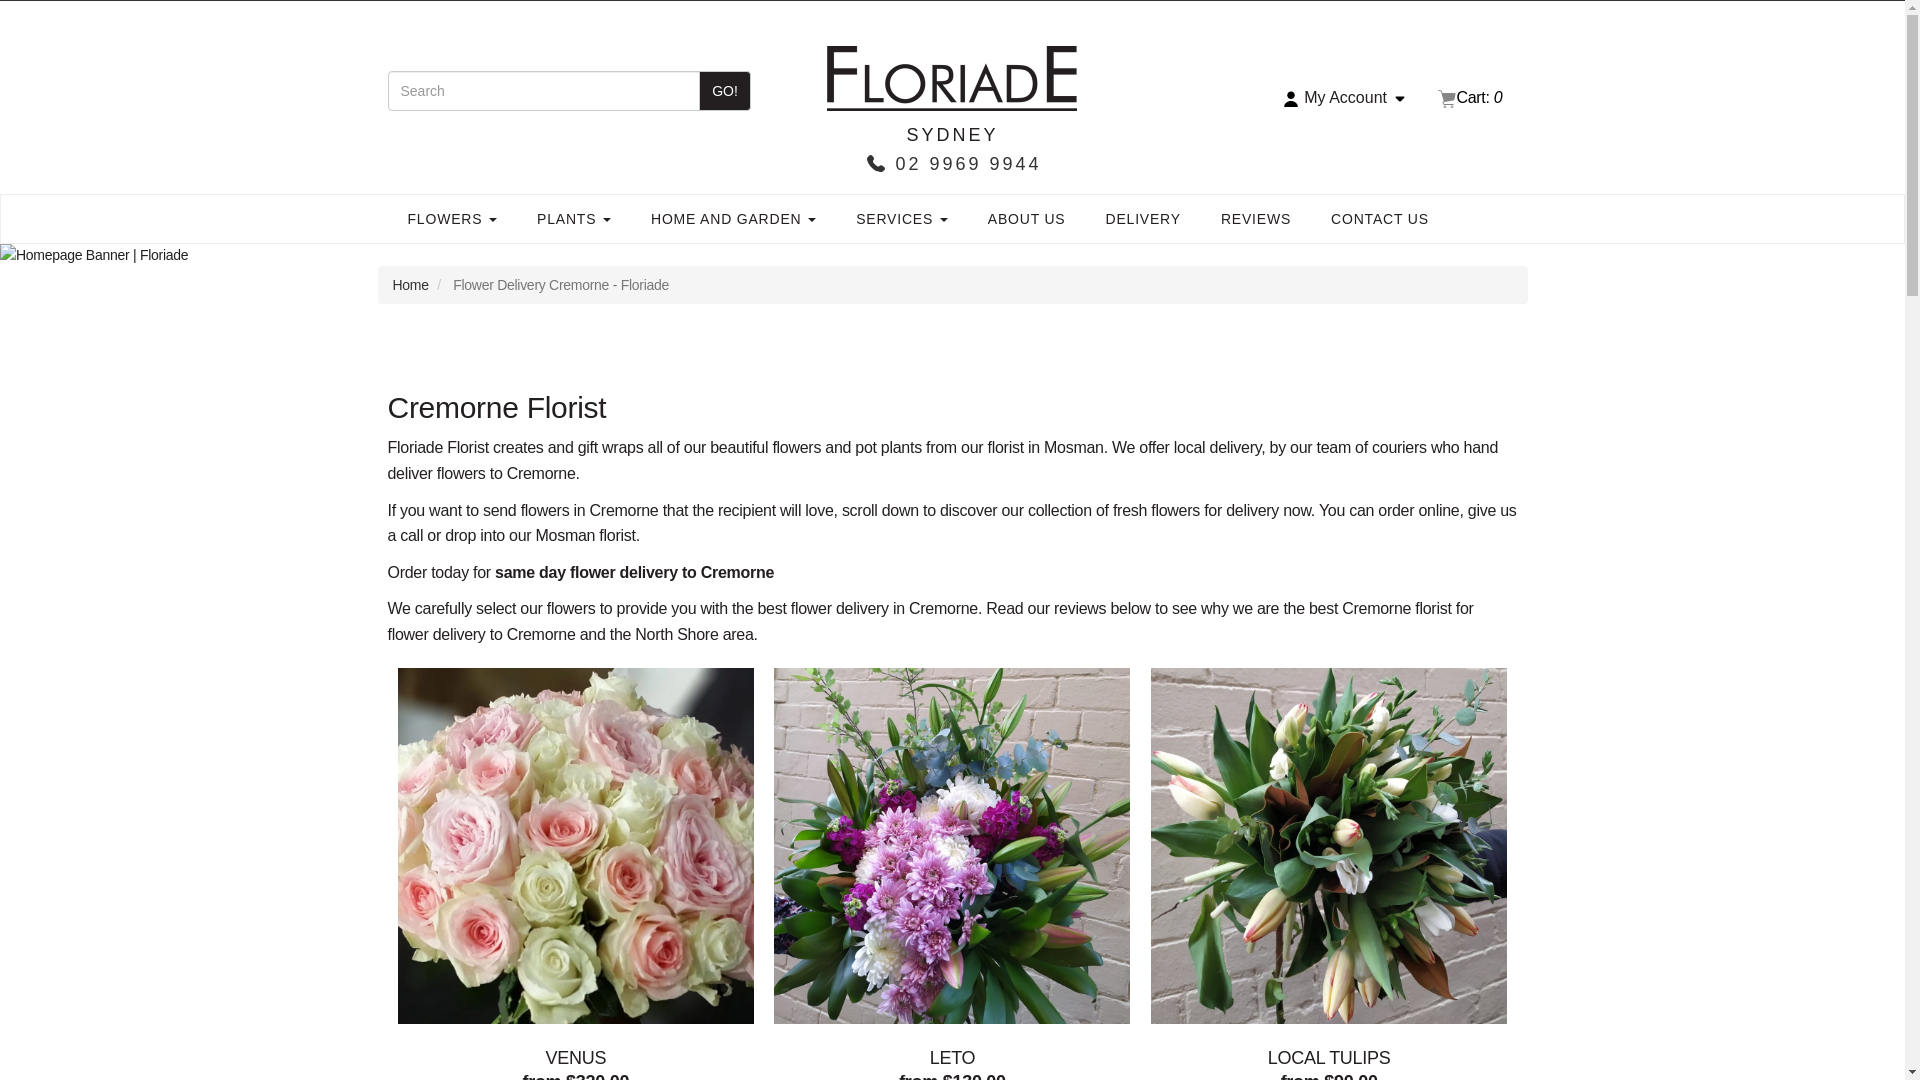 Image resolution: width=1920 pixels, height=1080 pixels. Describe the element at coordinates (952, 846) in the screenshot. I see `Leto` at that location.